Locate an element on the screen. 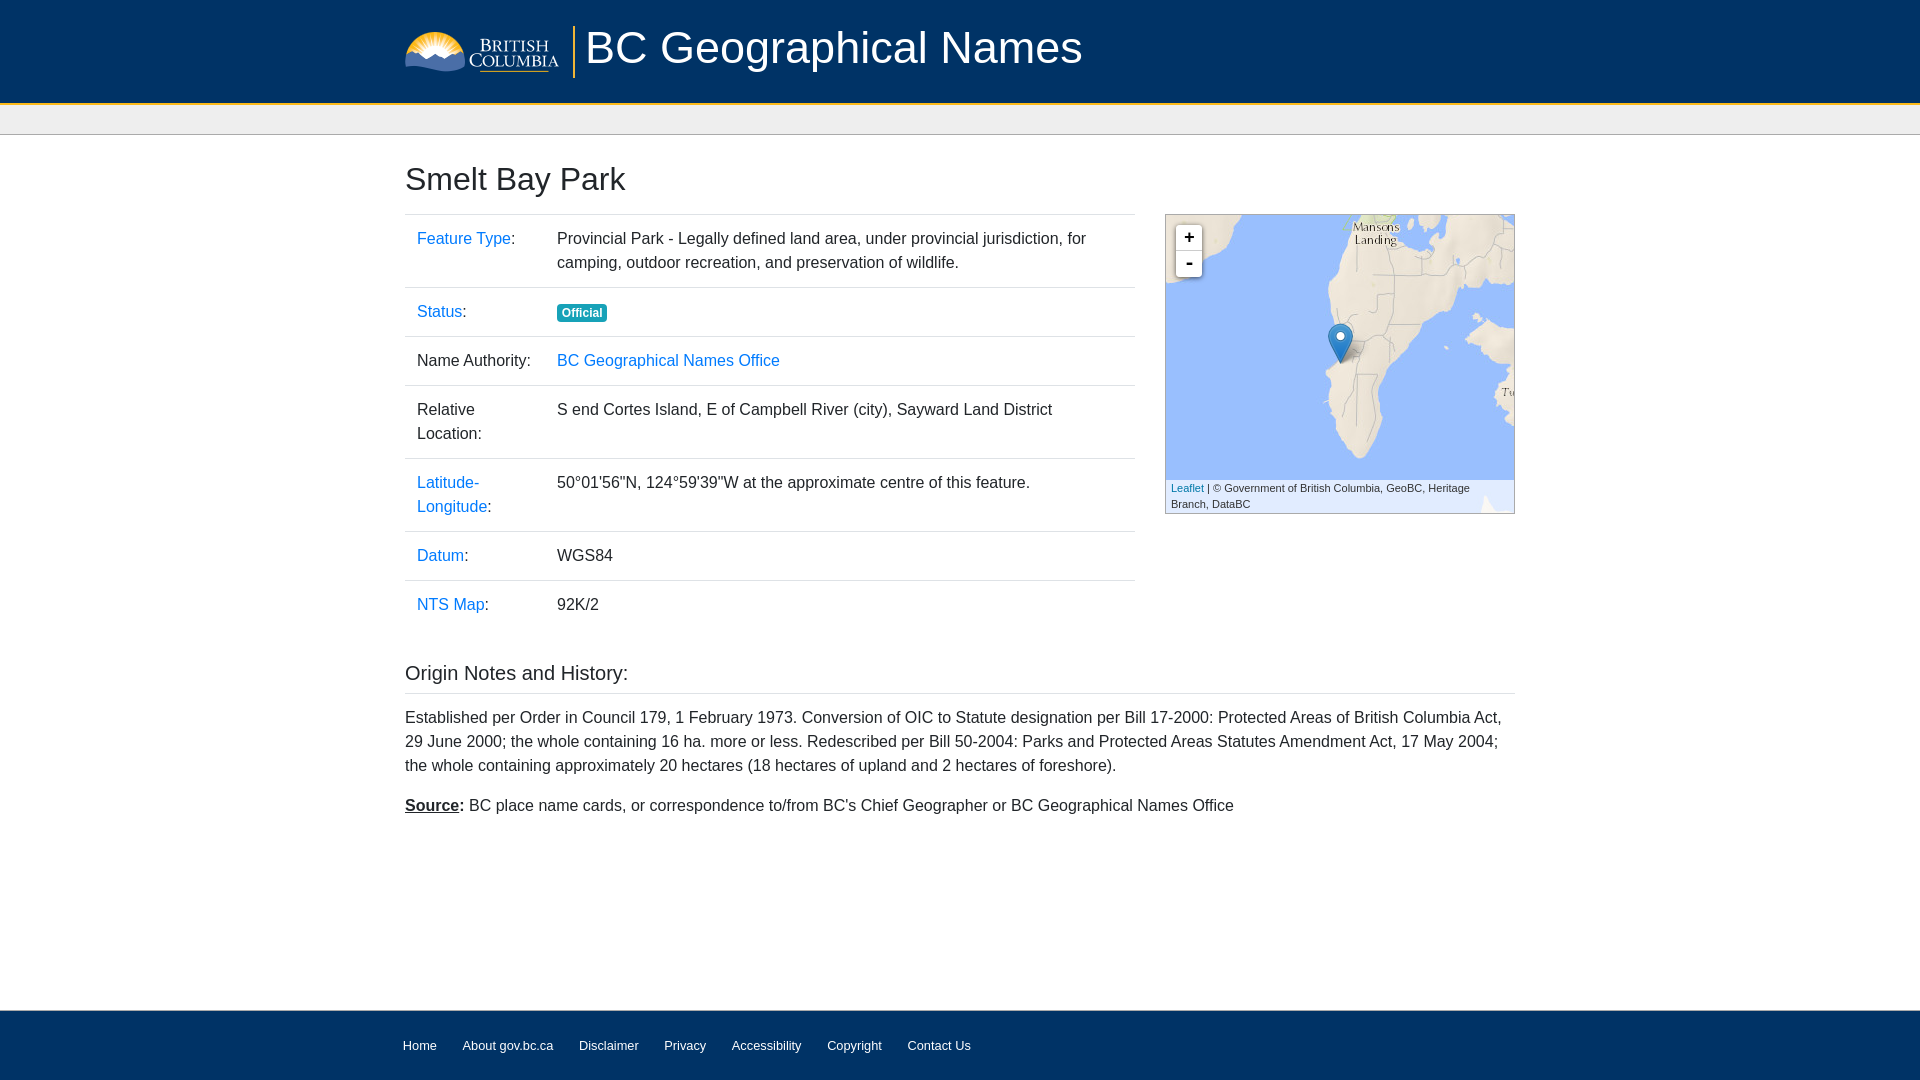  About gov.bc.ca is located at coordinates (508, 1045).